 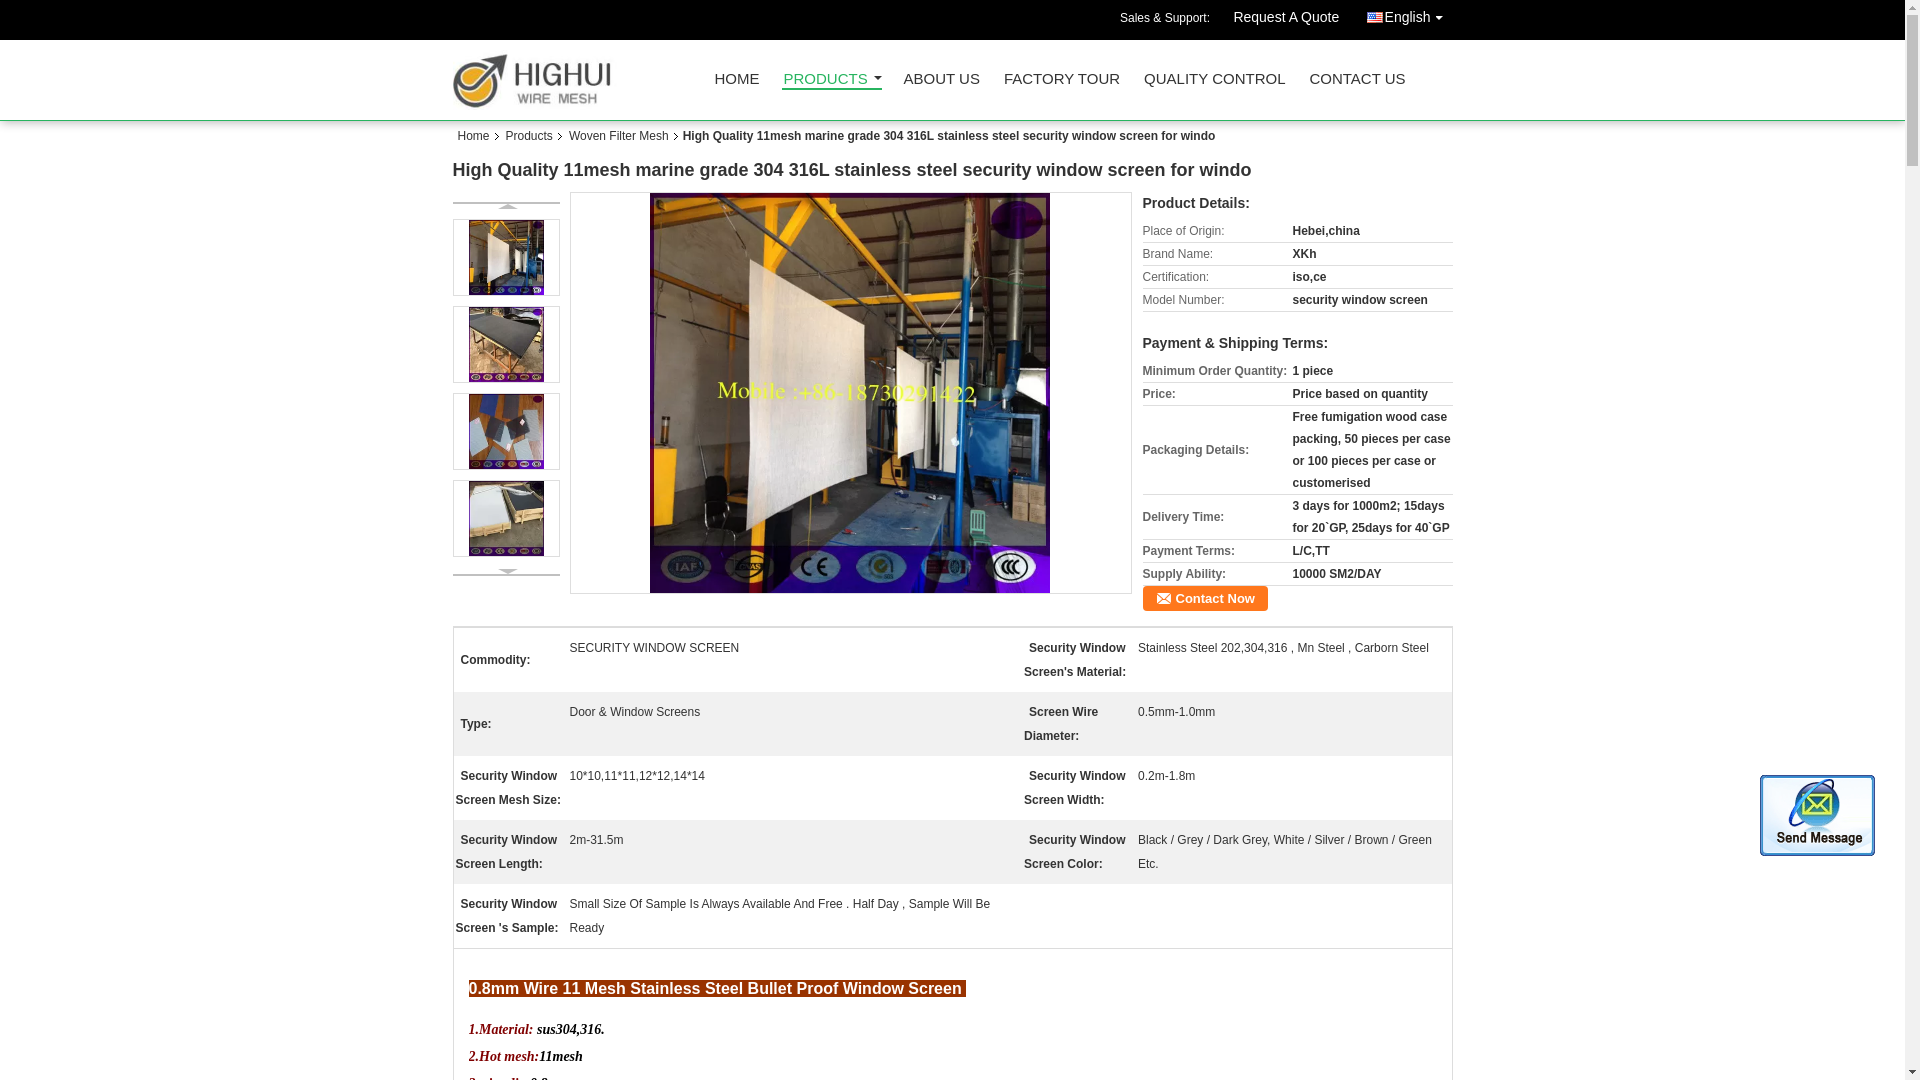 What do you see at coordinates (736, 84) in the screenshot?
I see `HOME` at bounding box center [736, 84].